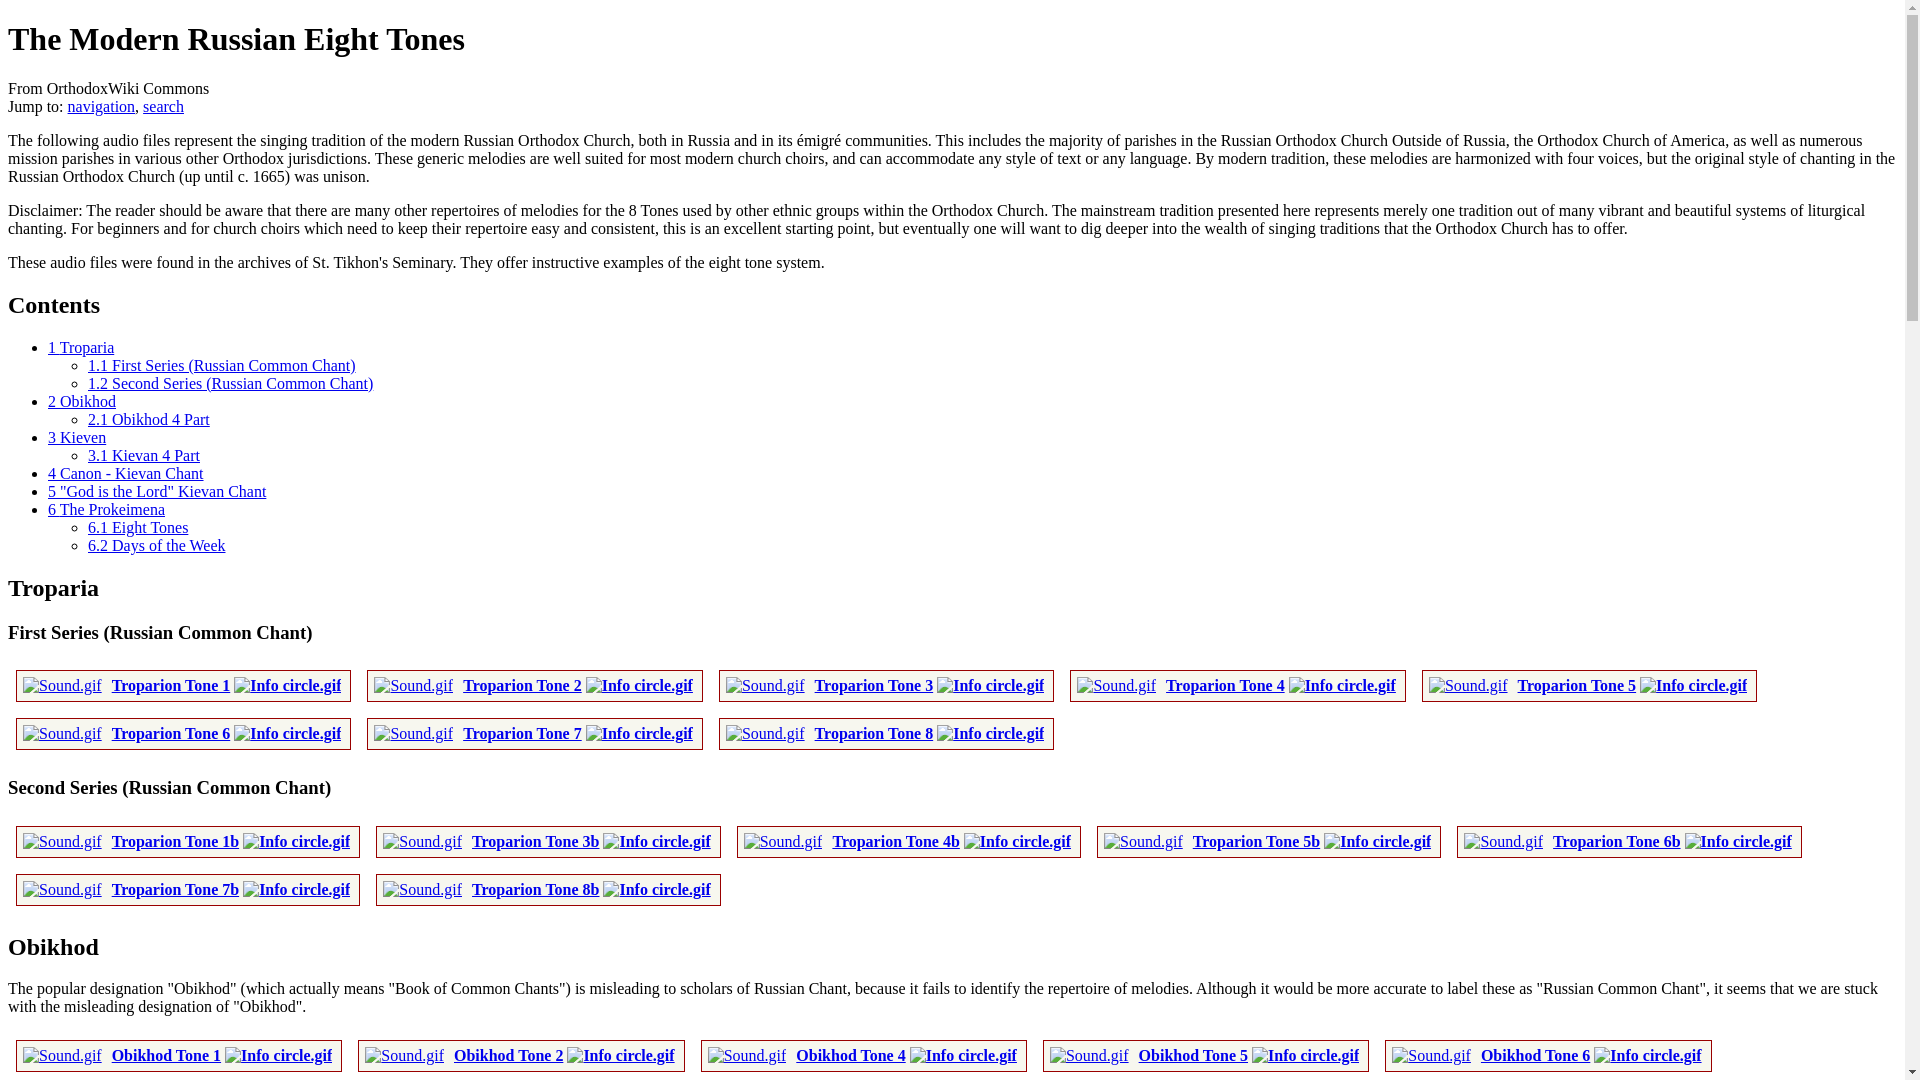 This screenshot has width=1920, height=1080. What do you see at coordinates (1256, 840) in the screenshot?
I see `TroparTone5b.mp3` at bounding box center [1256, 840].